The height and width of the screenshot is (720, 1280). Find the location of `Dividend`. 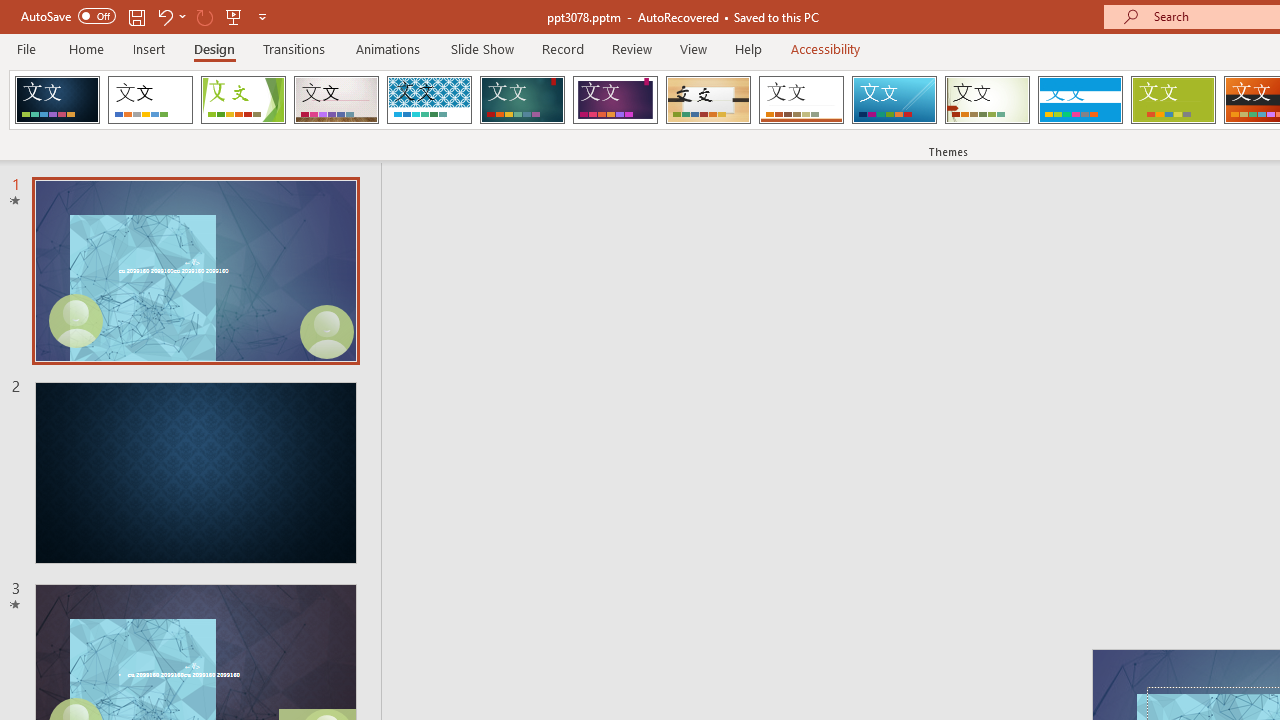

Dividend is located at coordinates (57, 100).